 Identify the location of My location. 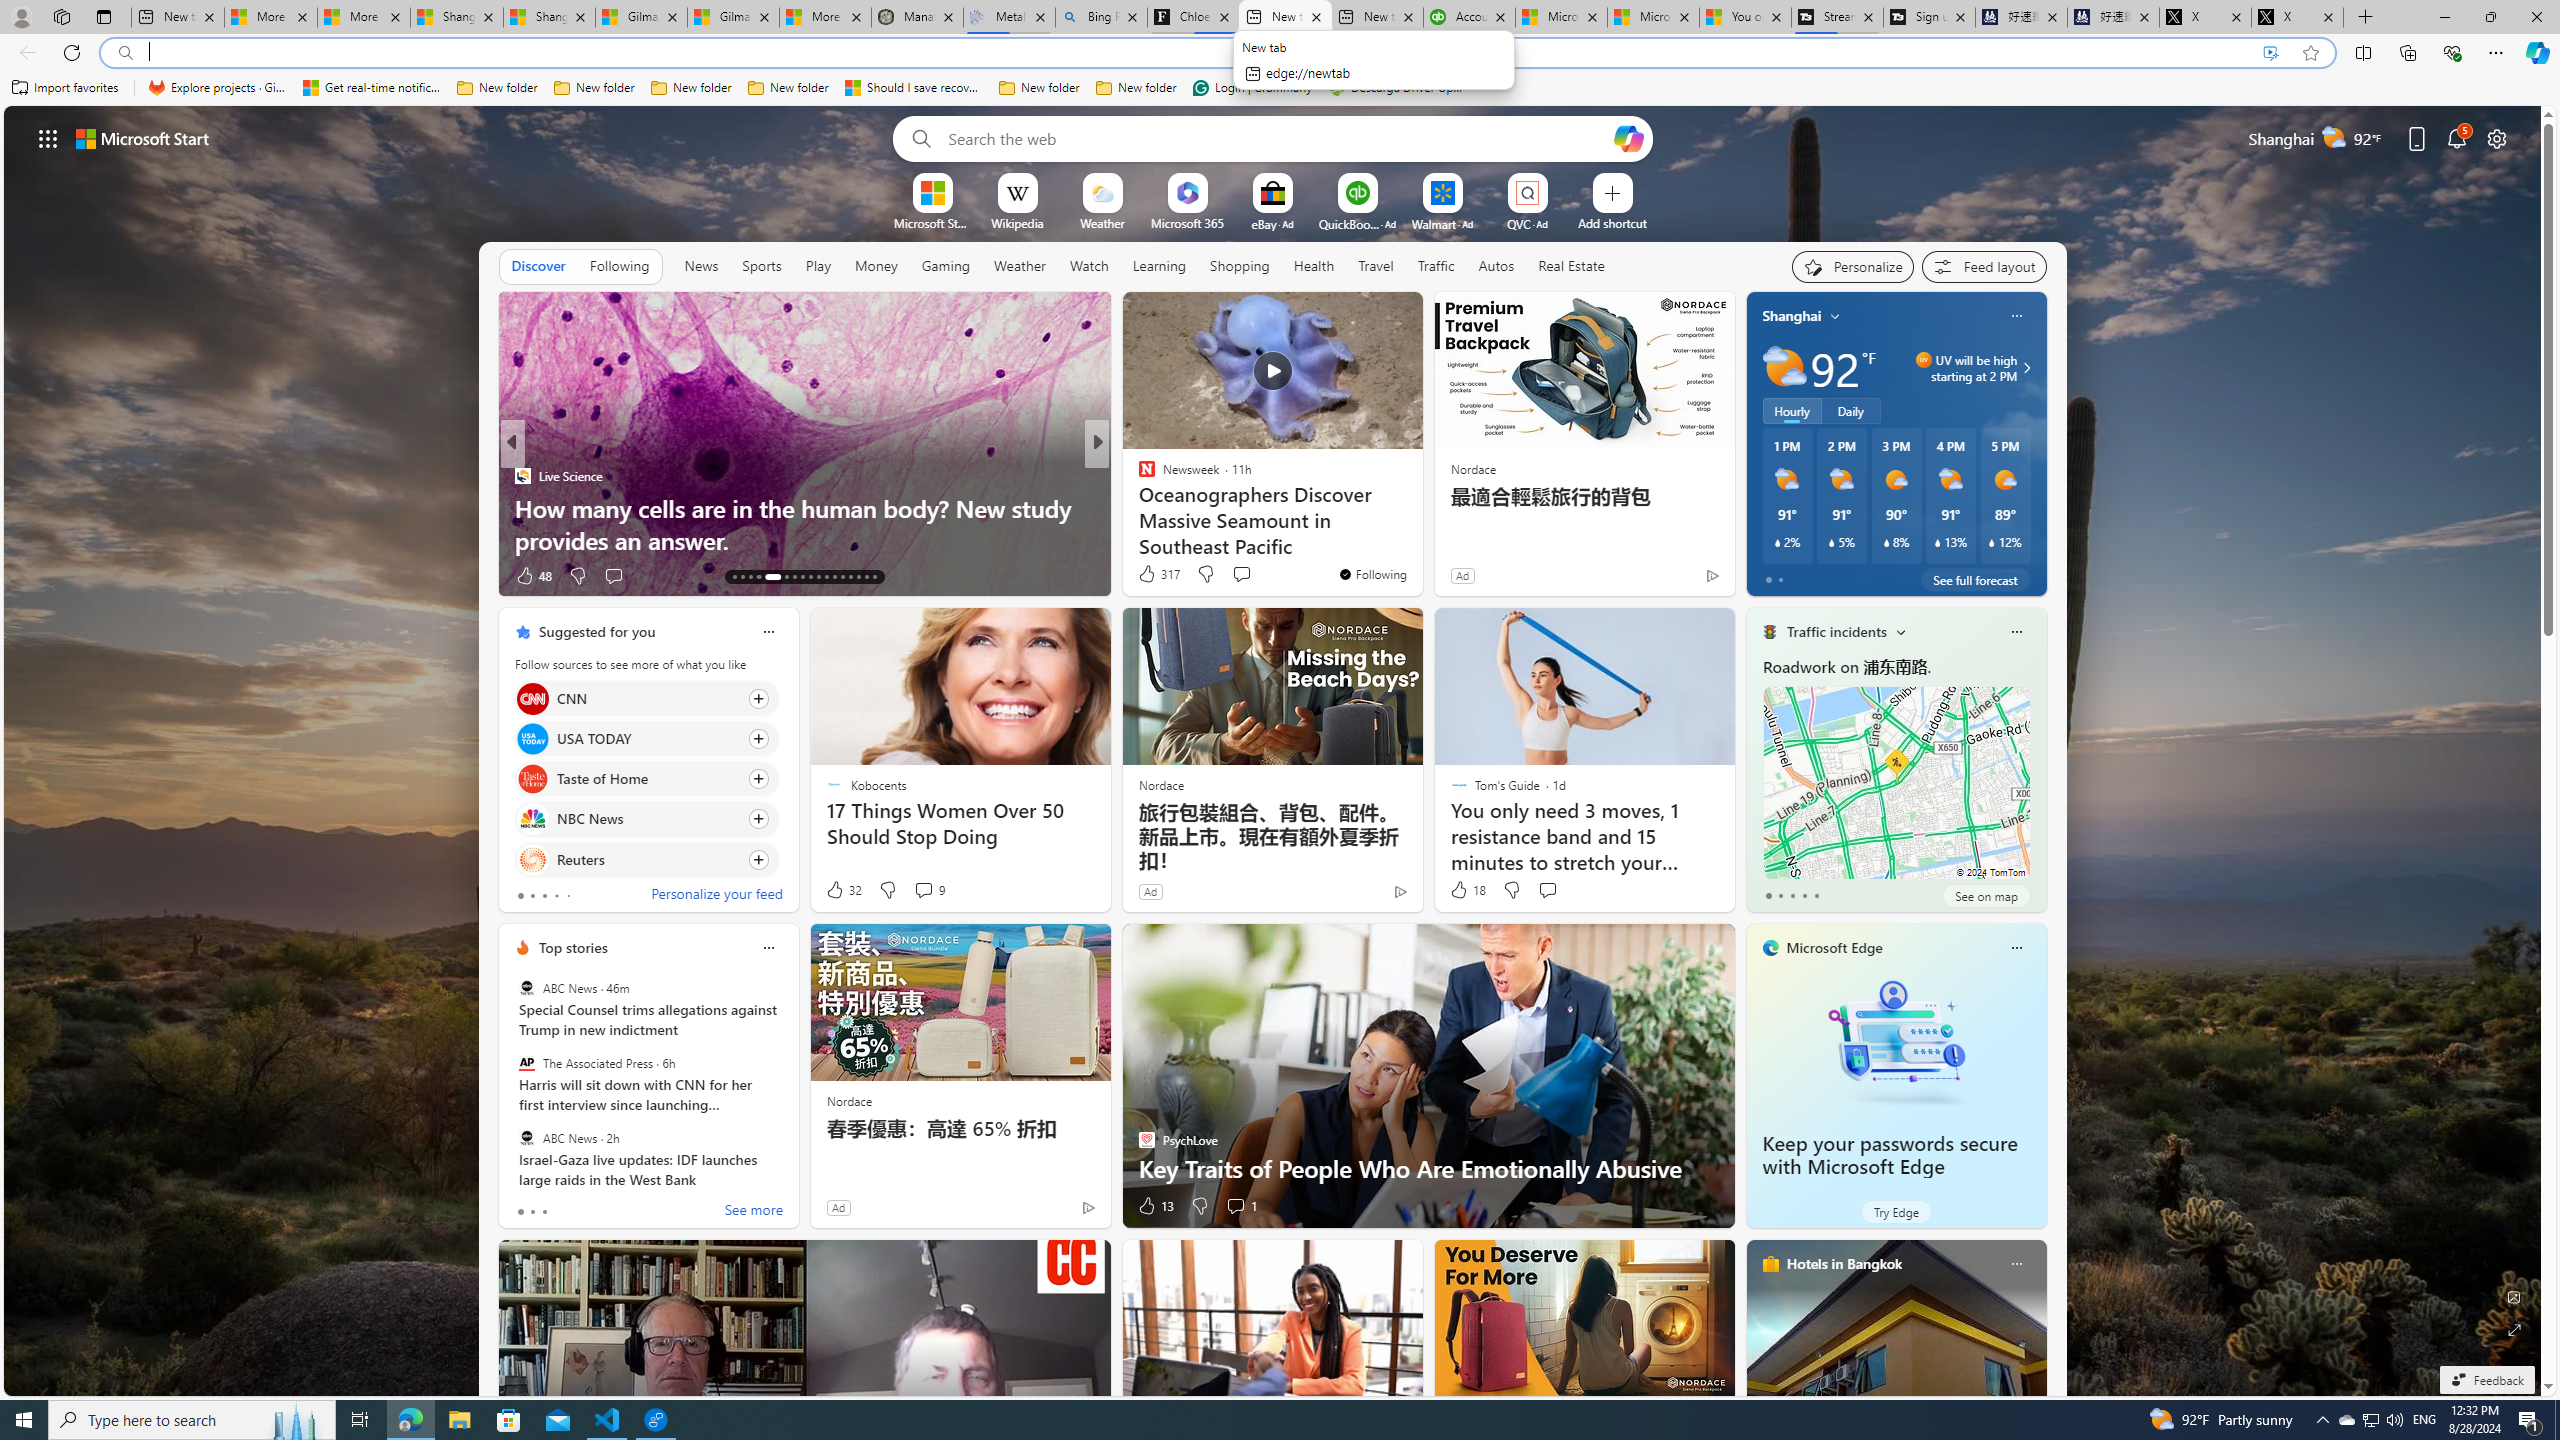
(1835, 316).